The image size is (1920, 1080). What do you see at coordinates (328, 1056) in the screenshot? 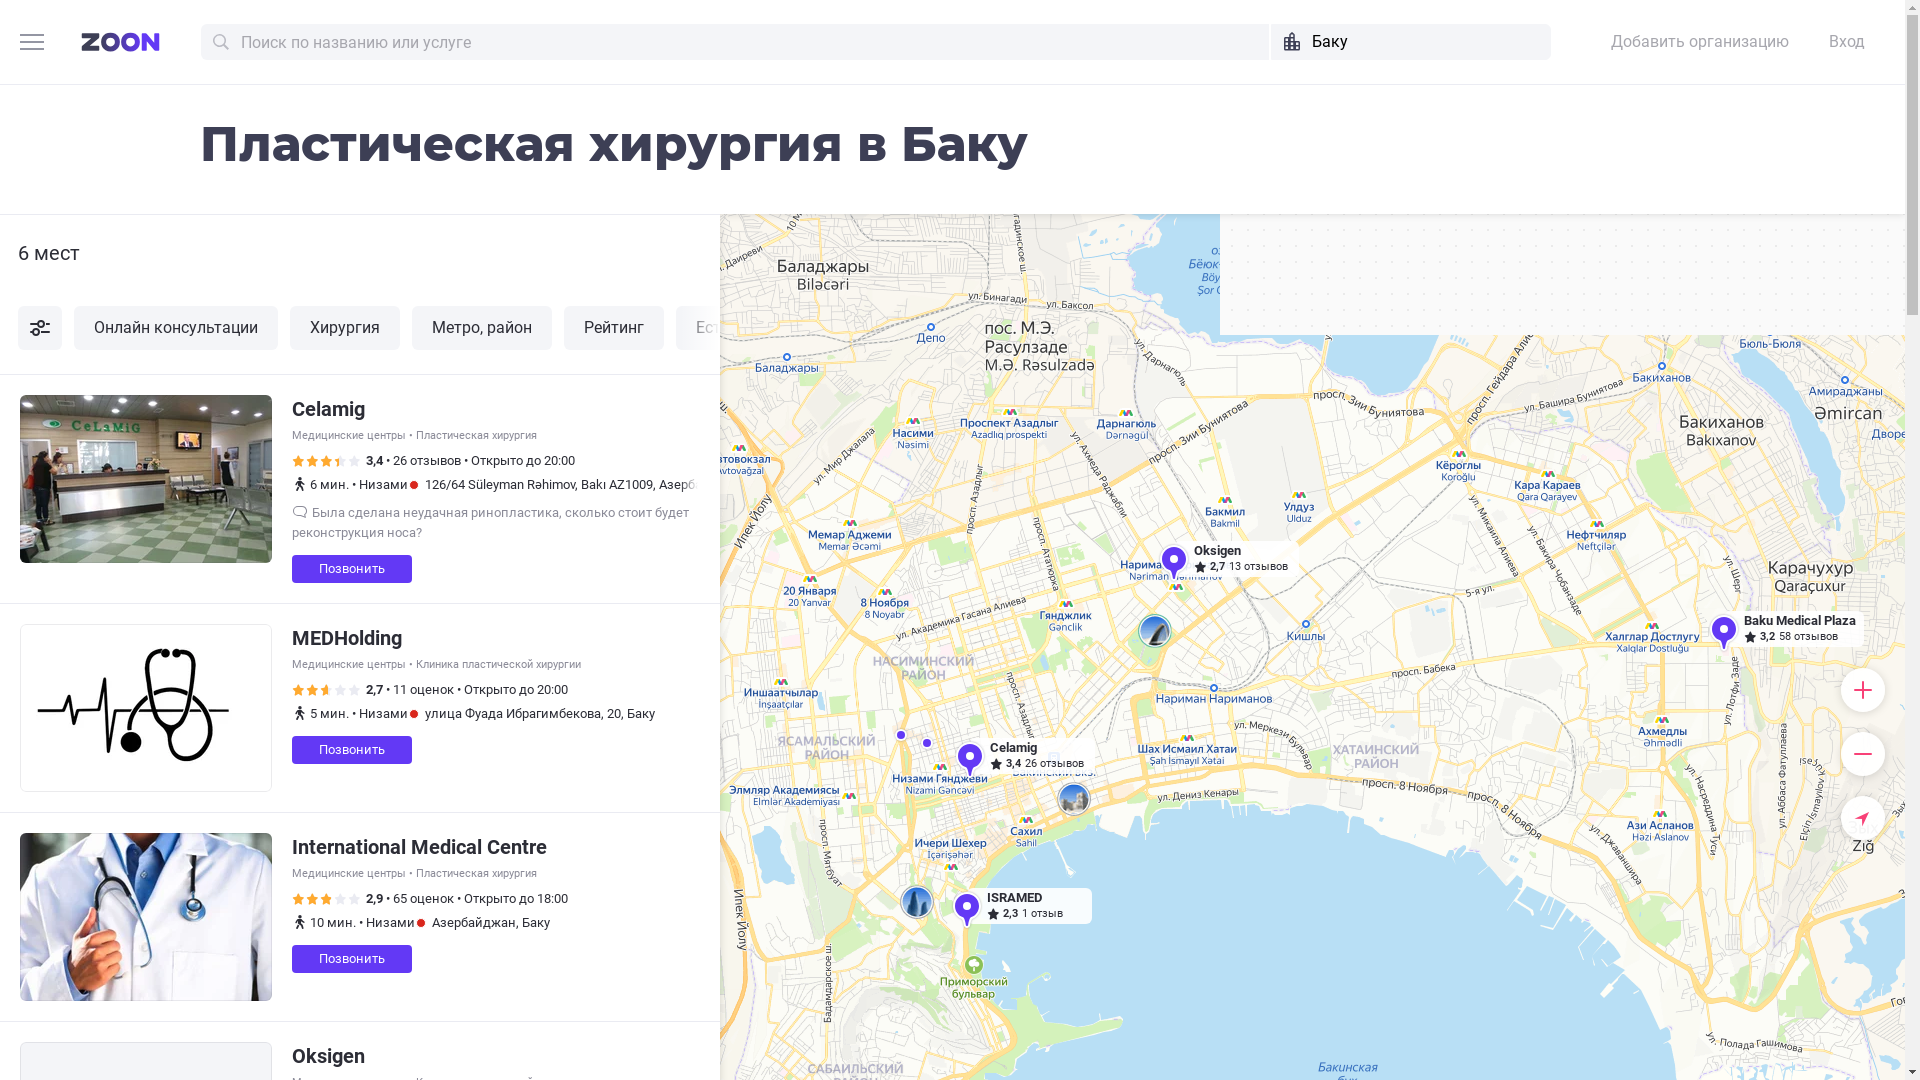
I see `Oksigen` at bounding box center [328, 1056].